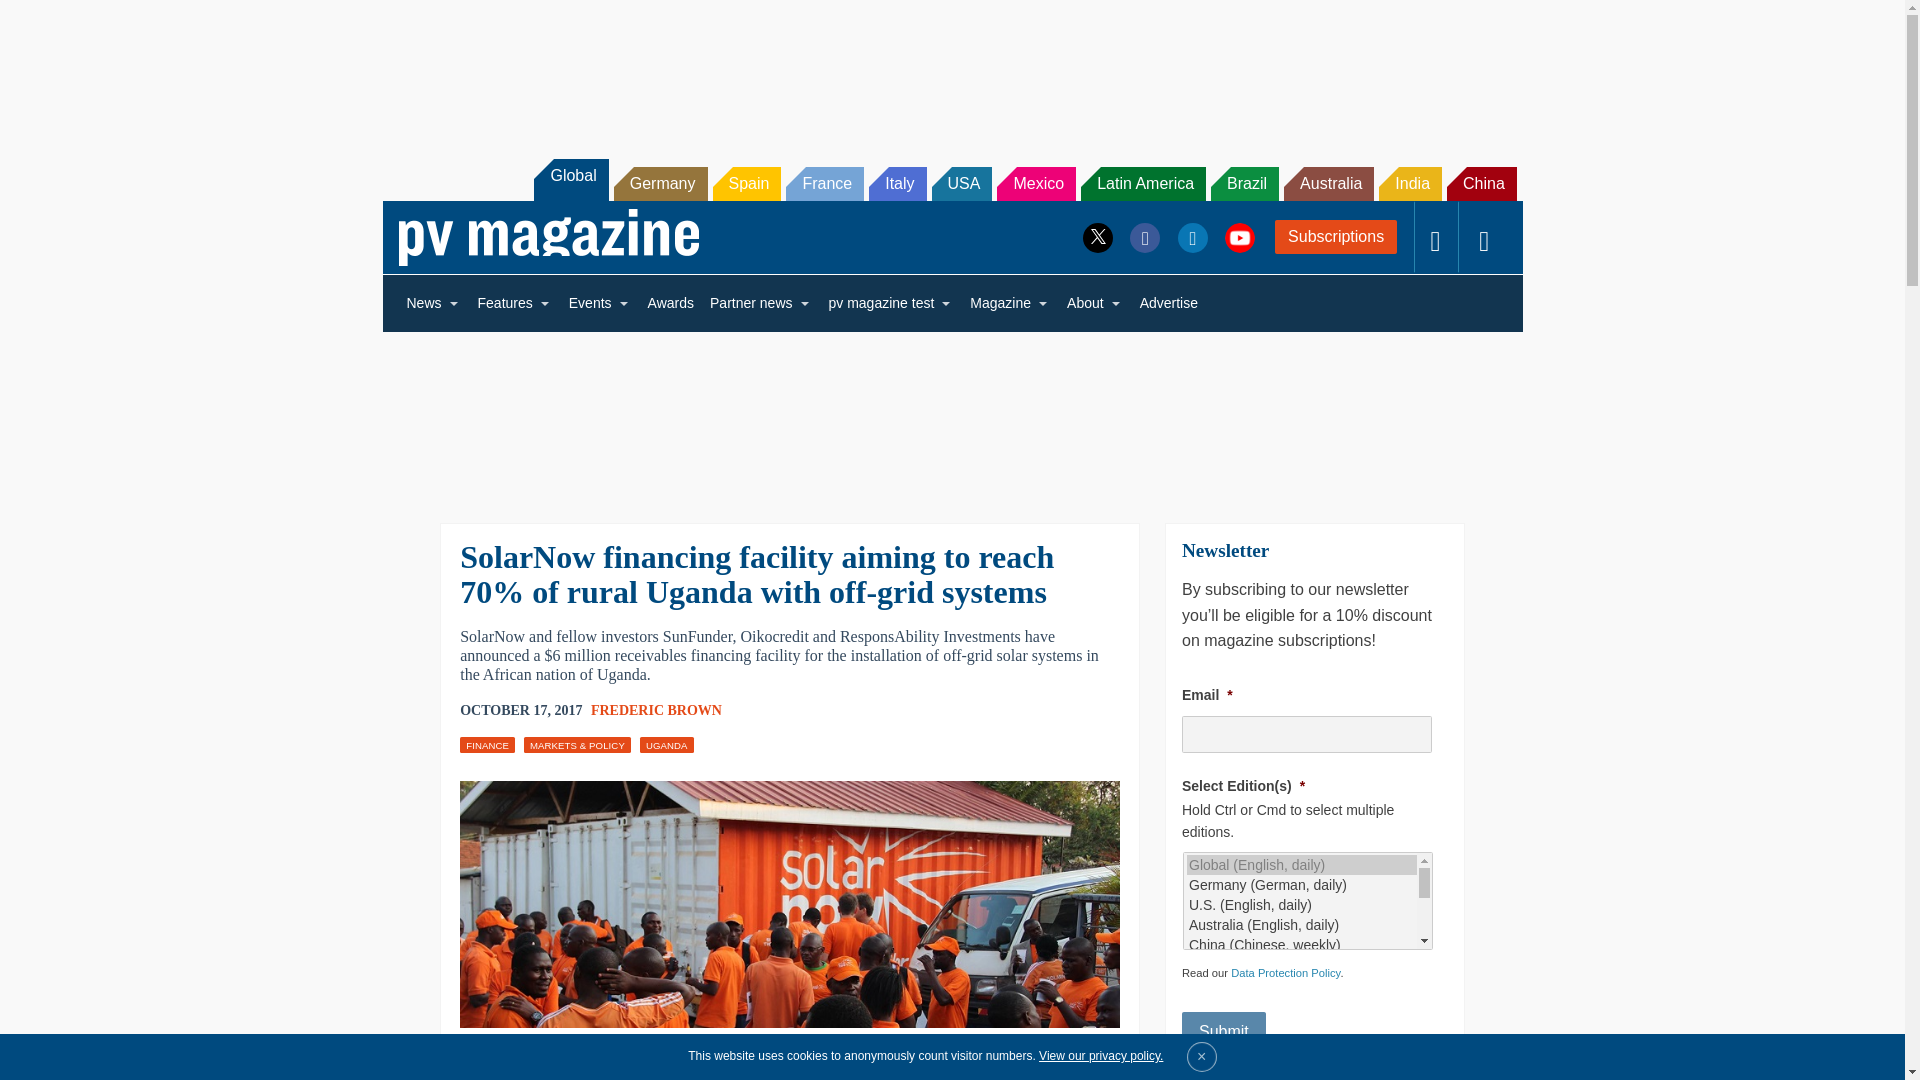  I want to click on China, so click(1482, 184).